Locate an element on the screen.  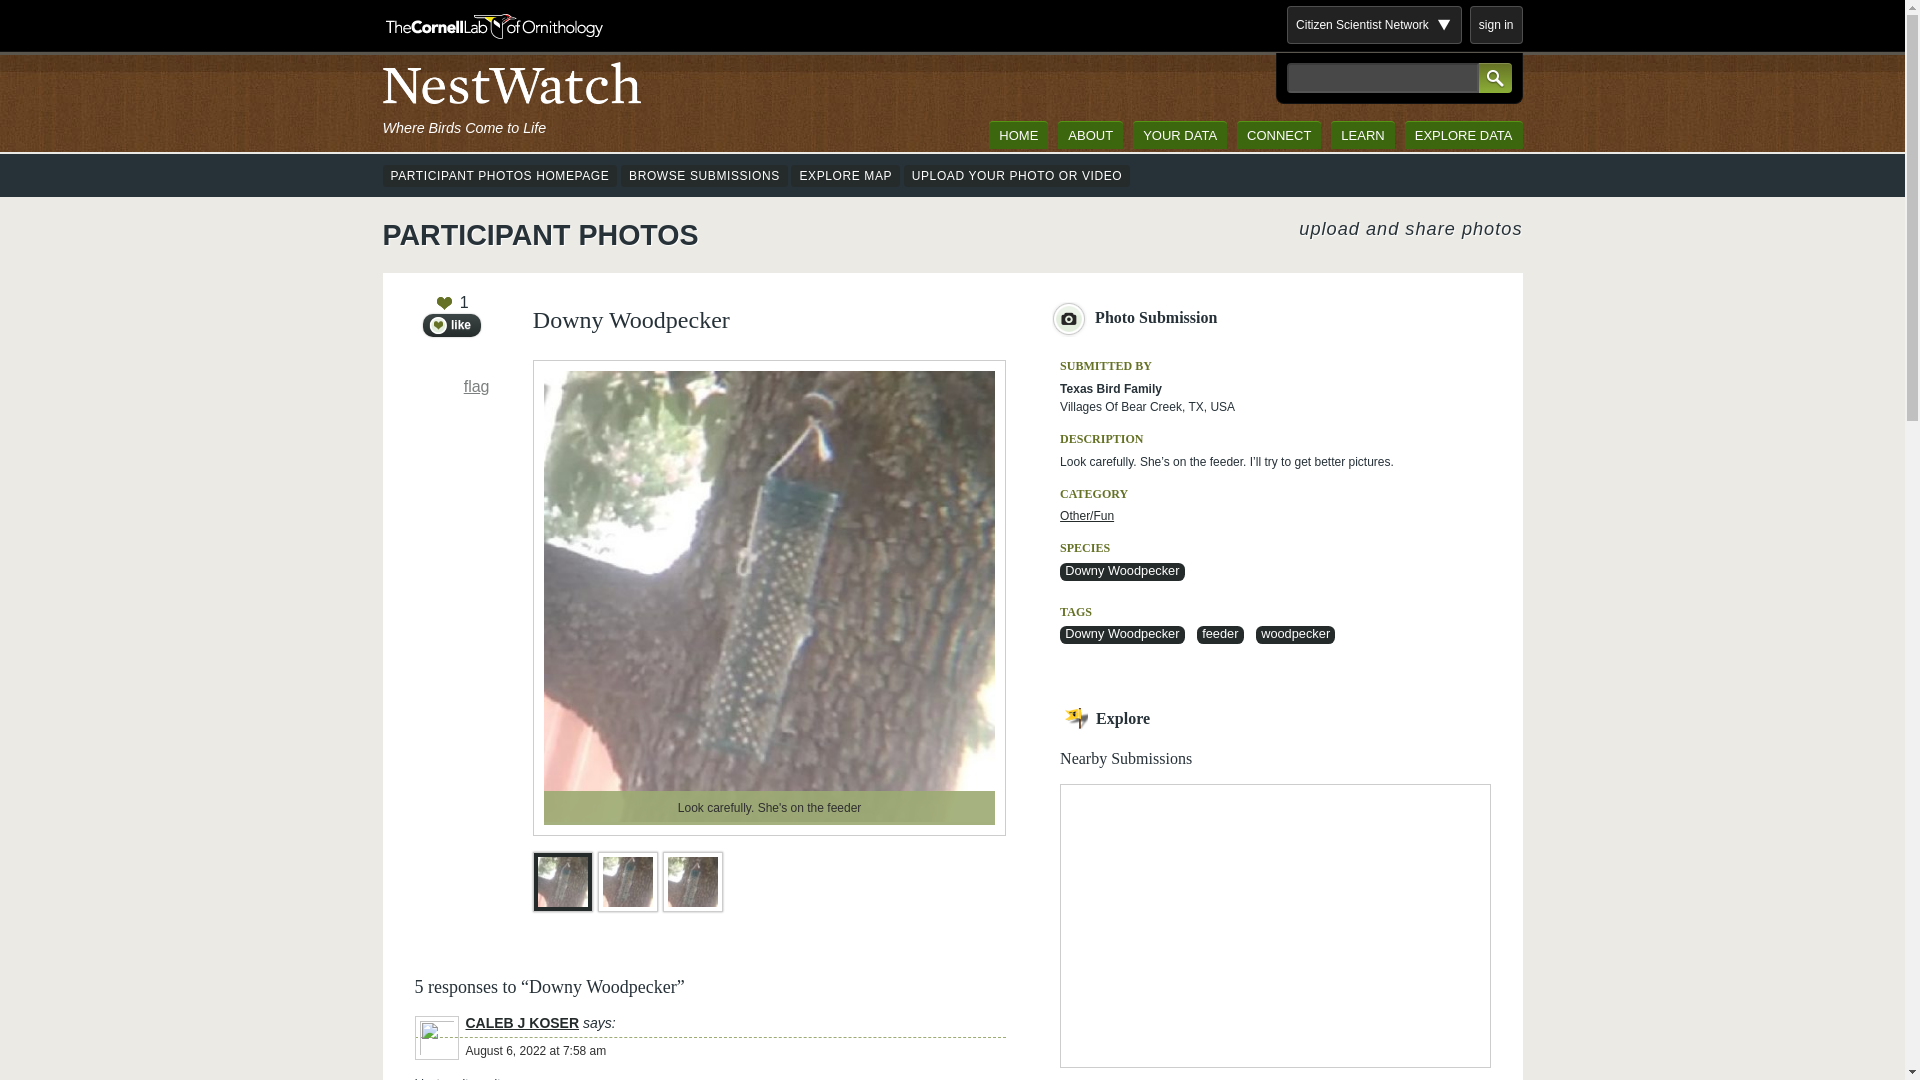
Look carefully. She's on the feeder is located at coordinates (562, 883).